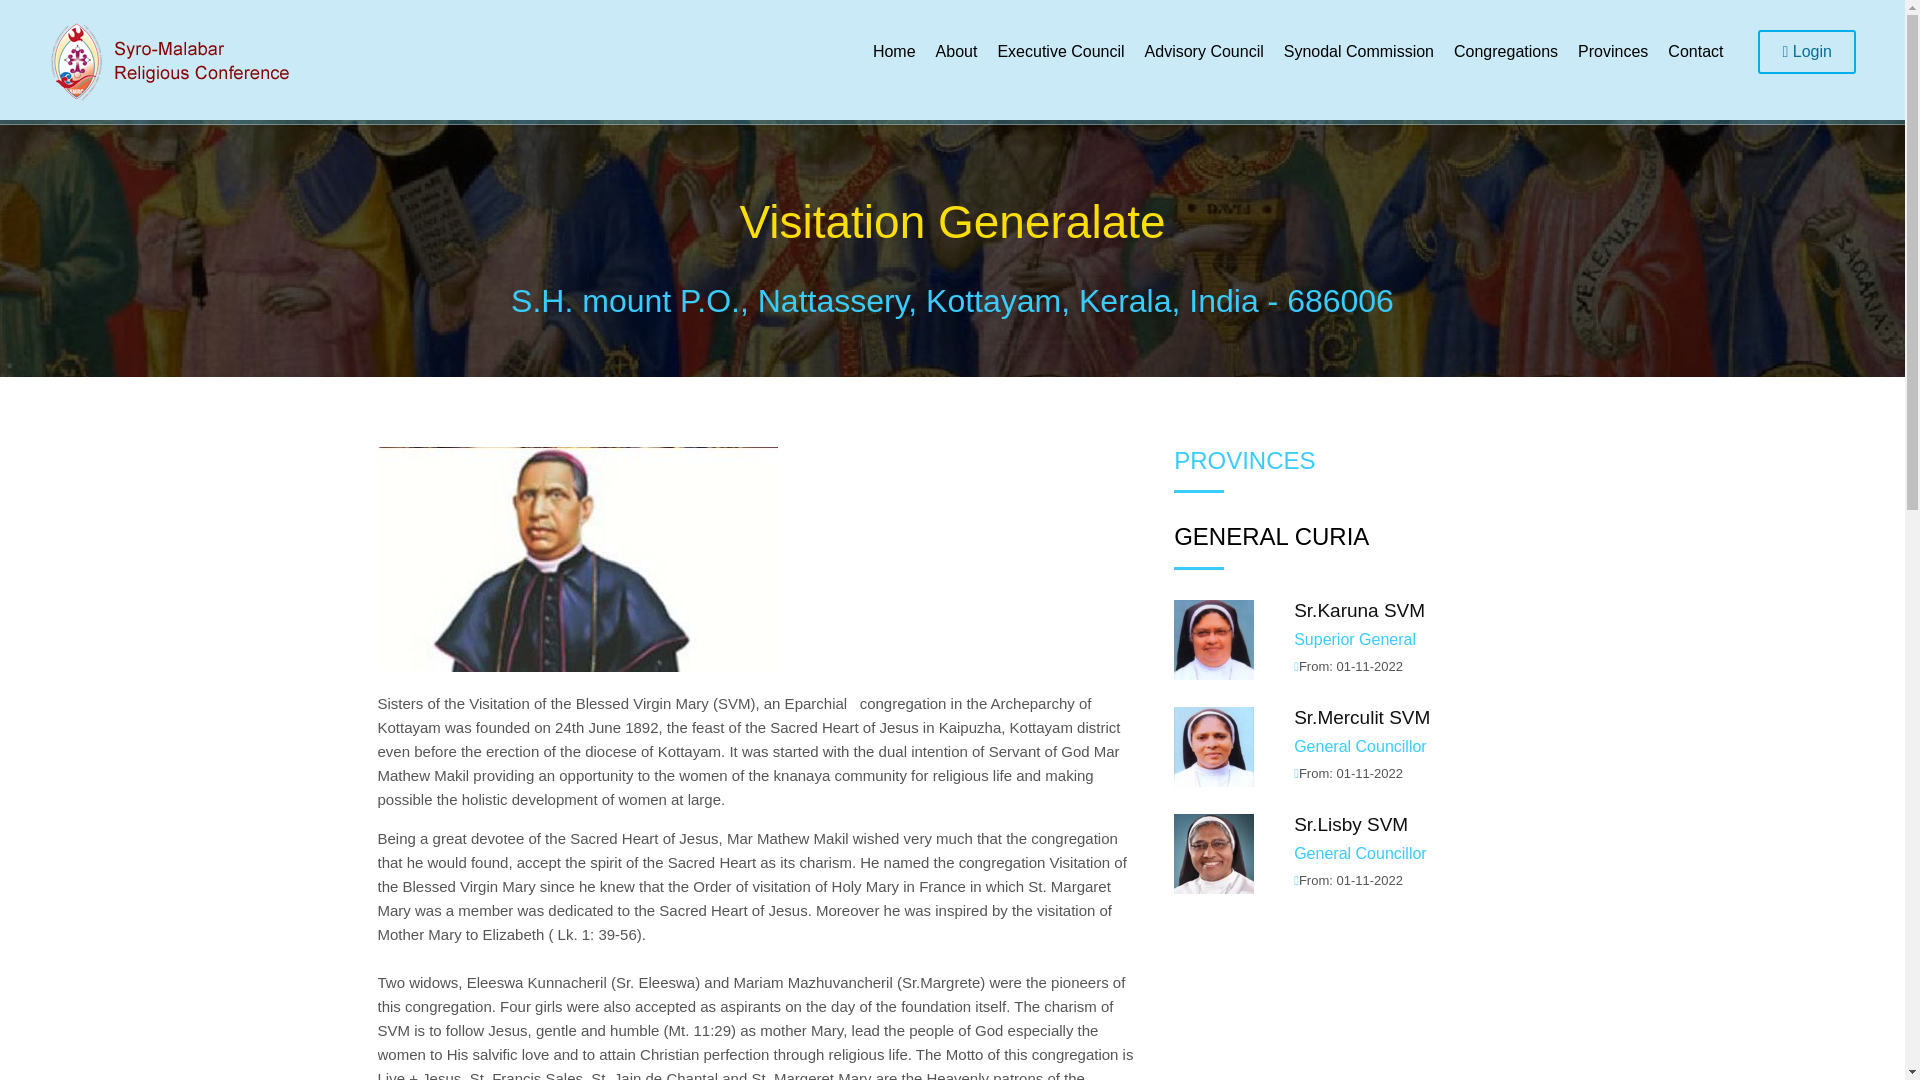 The height and width of the screenshot is (1080, 1920). What do you see at coordinates (1244, 460) in the screenshot?
I see `PROVINCES` at bounding box center [1244, 460].